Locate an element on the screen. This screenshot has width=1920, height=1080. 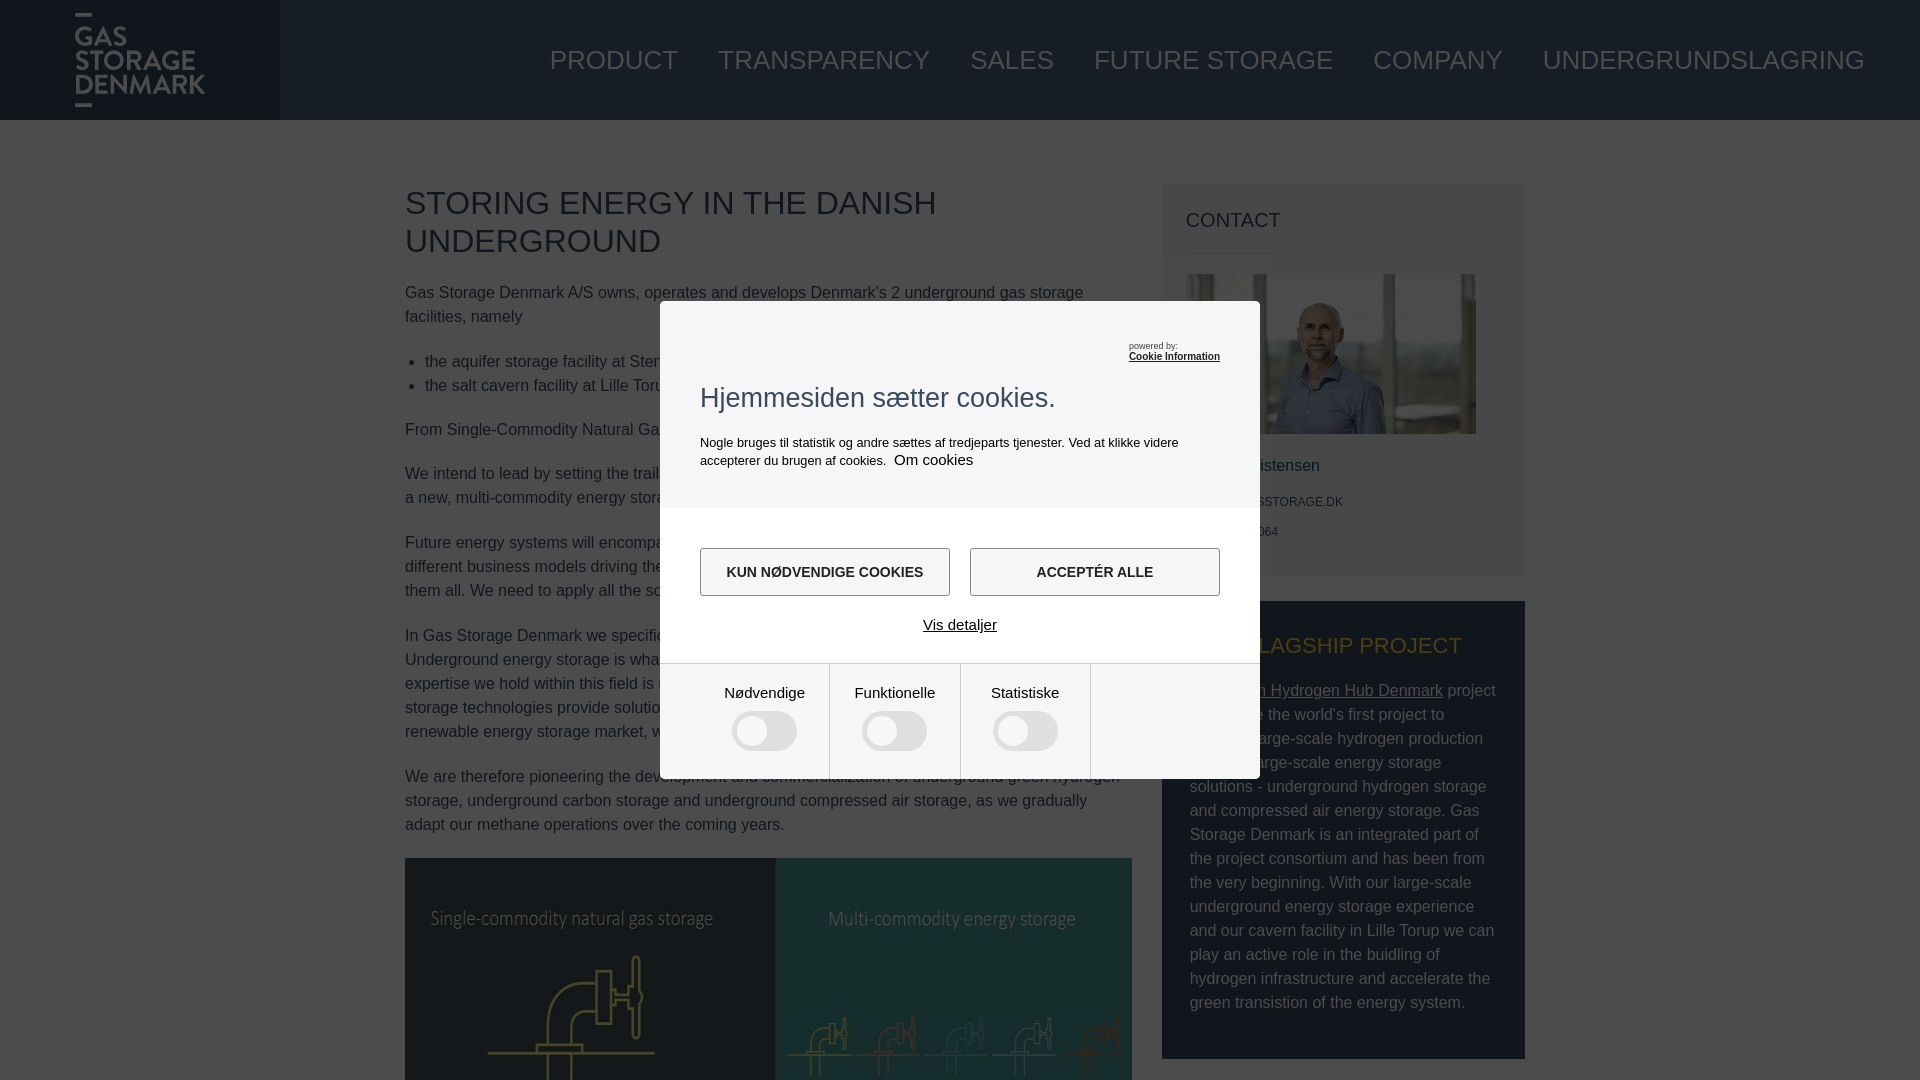
Gas Storage is located at coordinates (138, 59).